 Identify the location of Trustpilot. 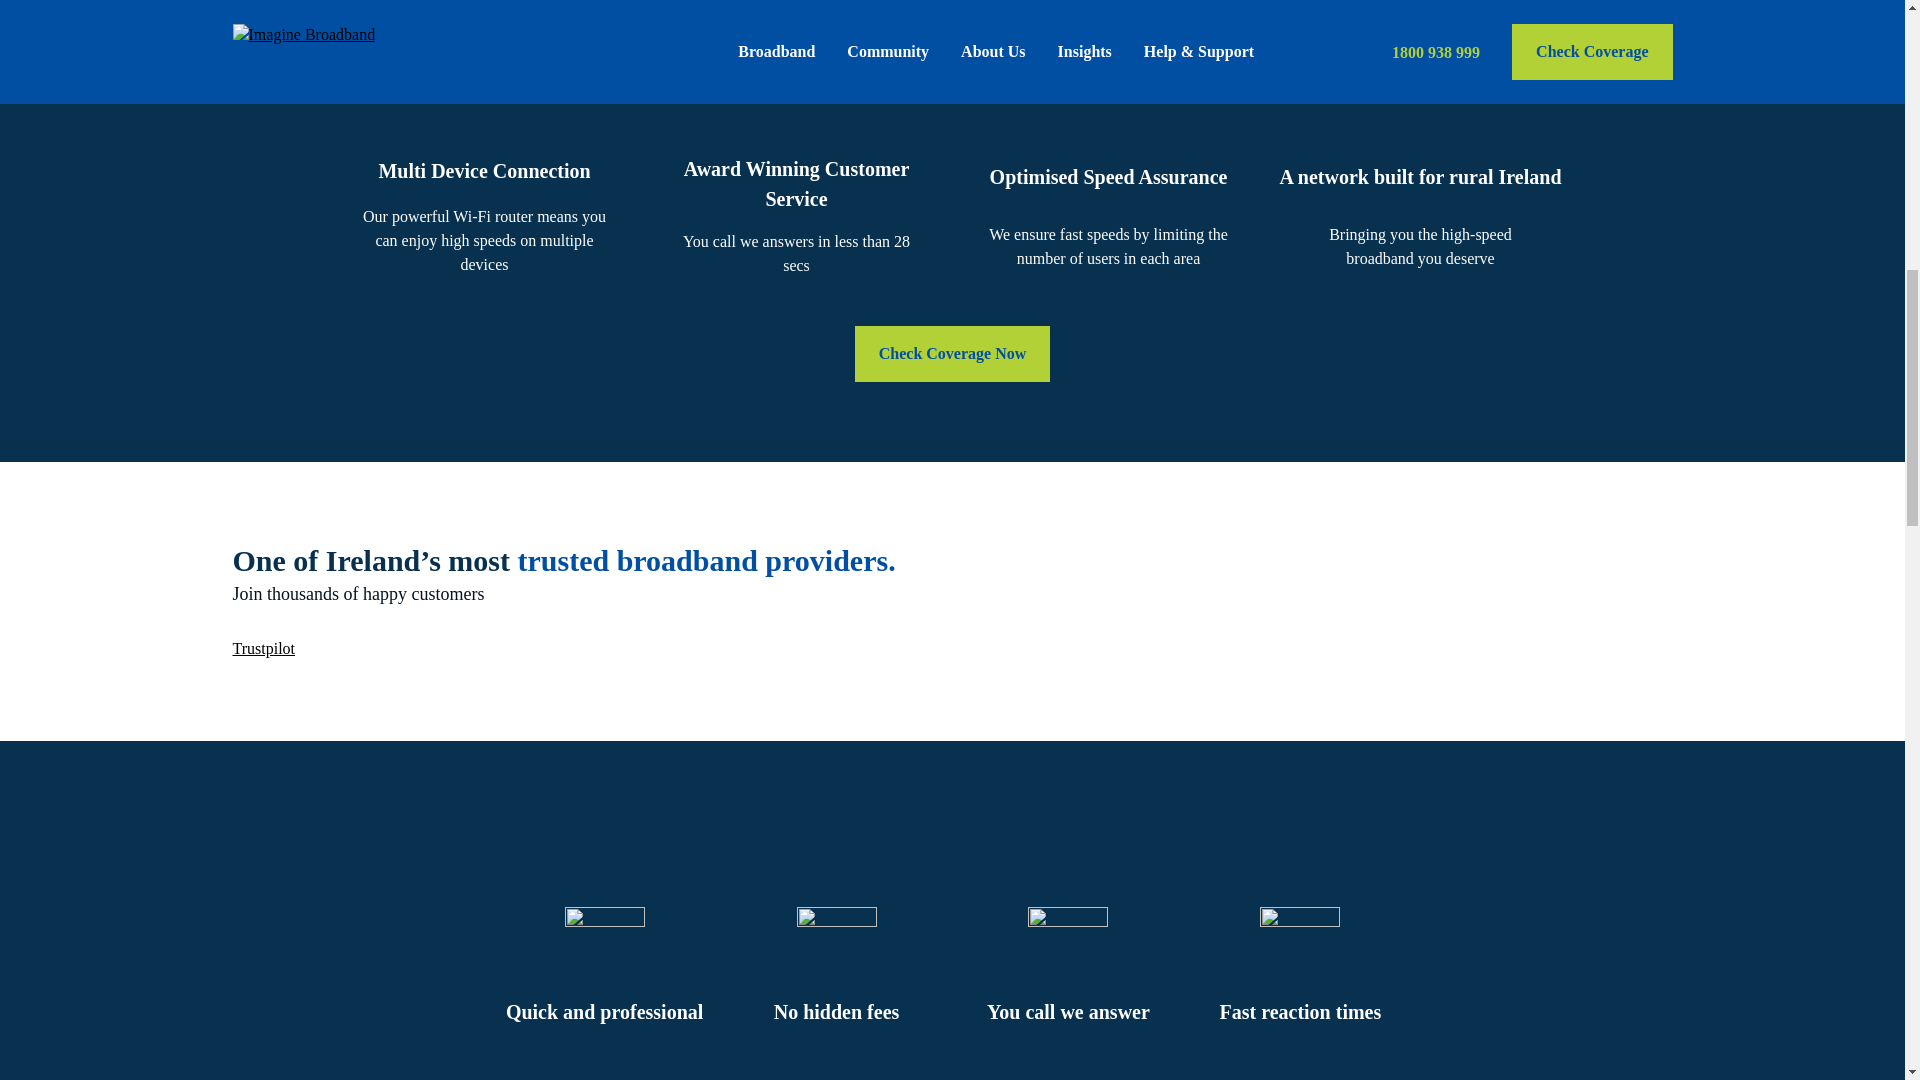
(264, 648).